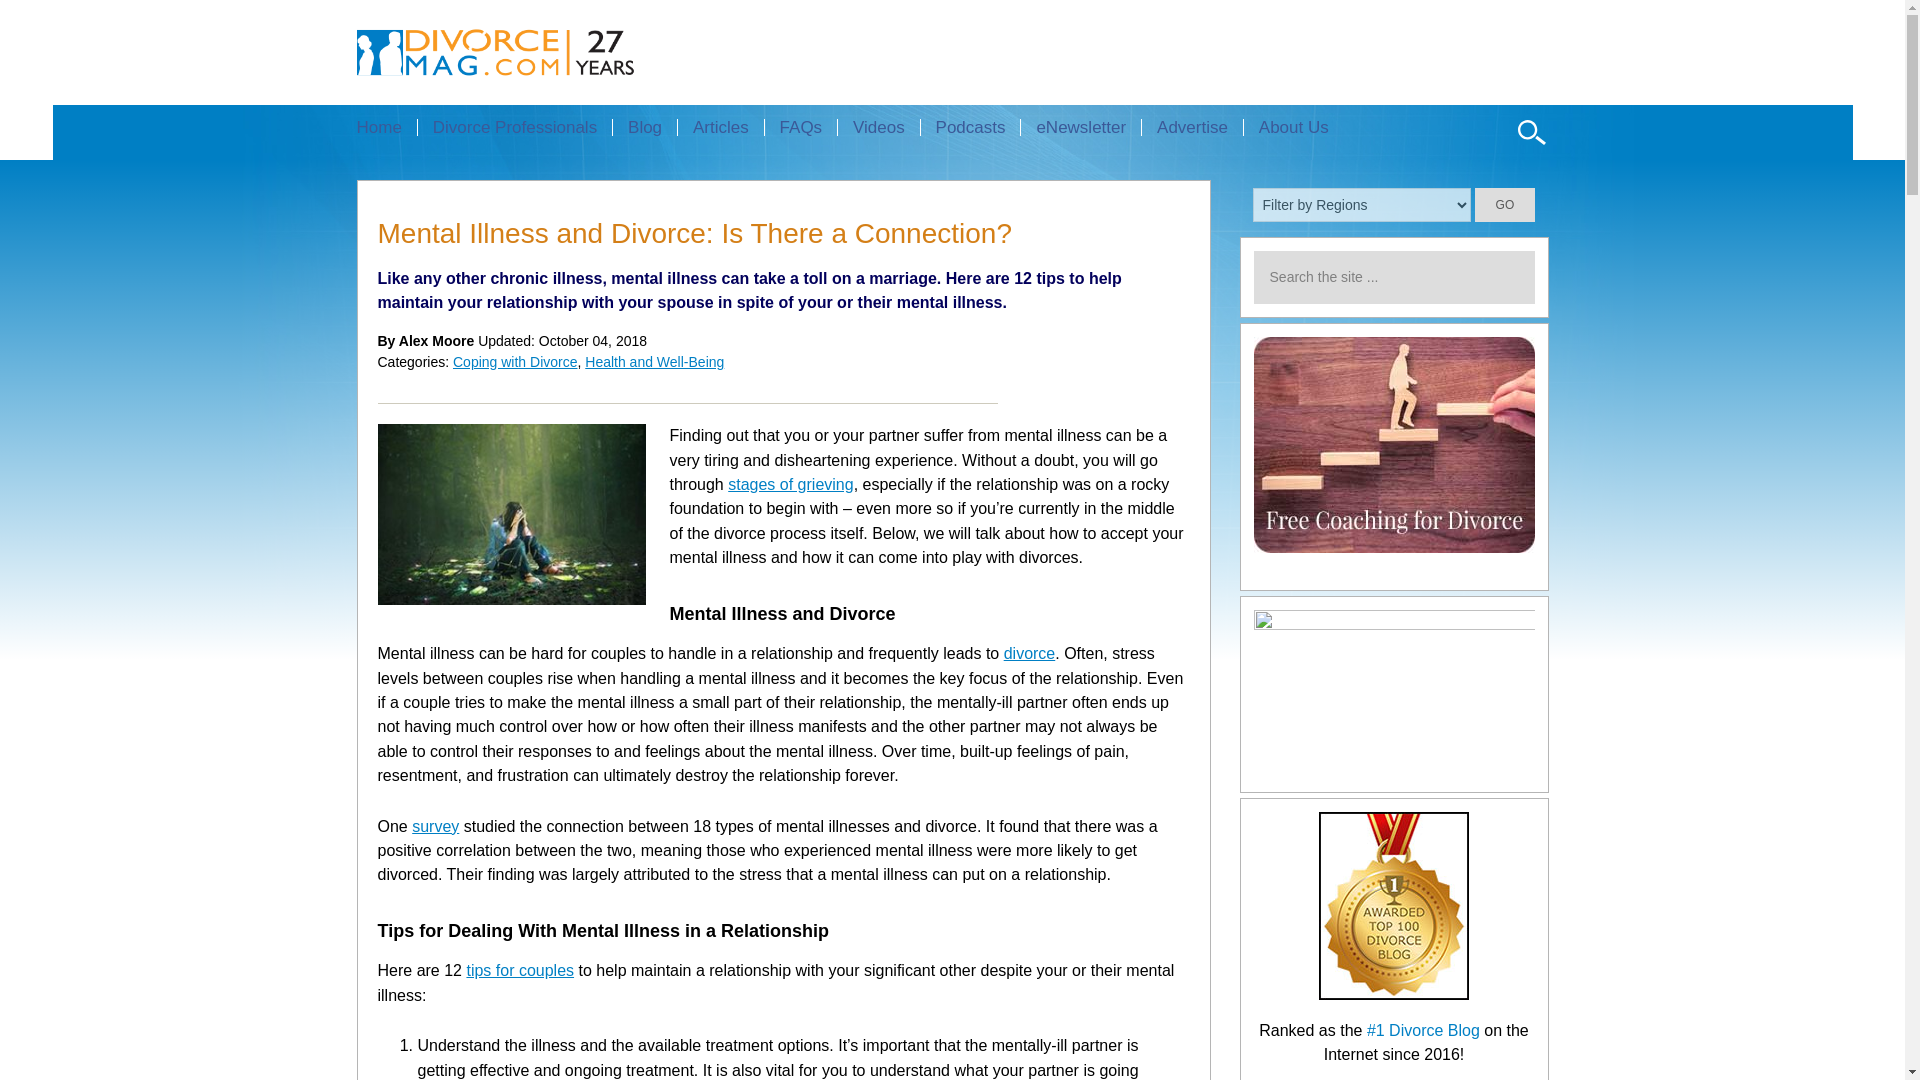 The image size is (1920, 1080). What do you see at coordinates (530, 52) in the screenshot?
I see `Divorce Magazine` at bounding box center [530, 52].